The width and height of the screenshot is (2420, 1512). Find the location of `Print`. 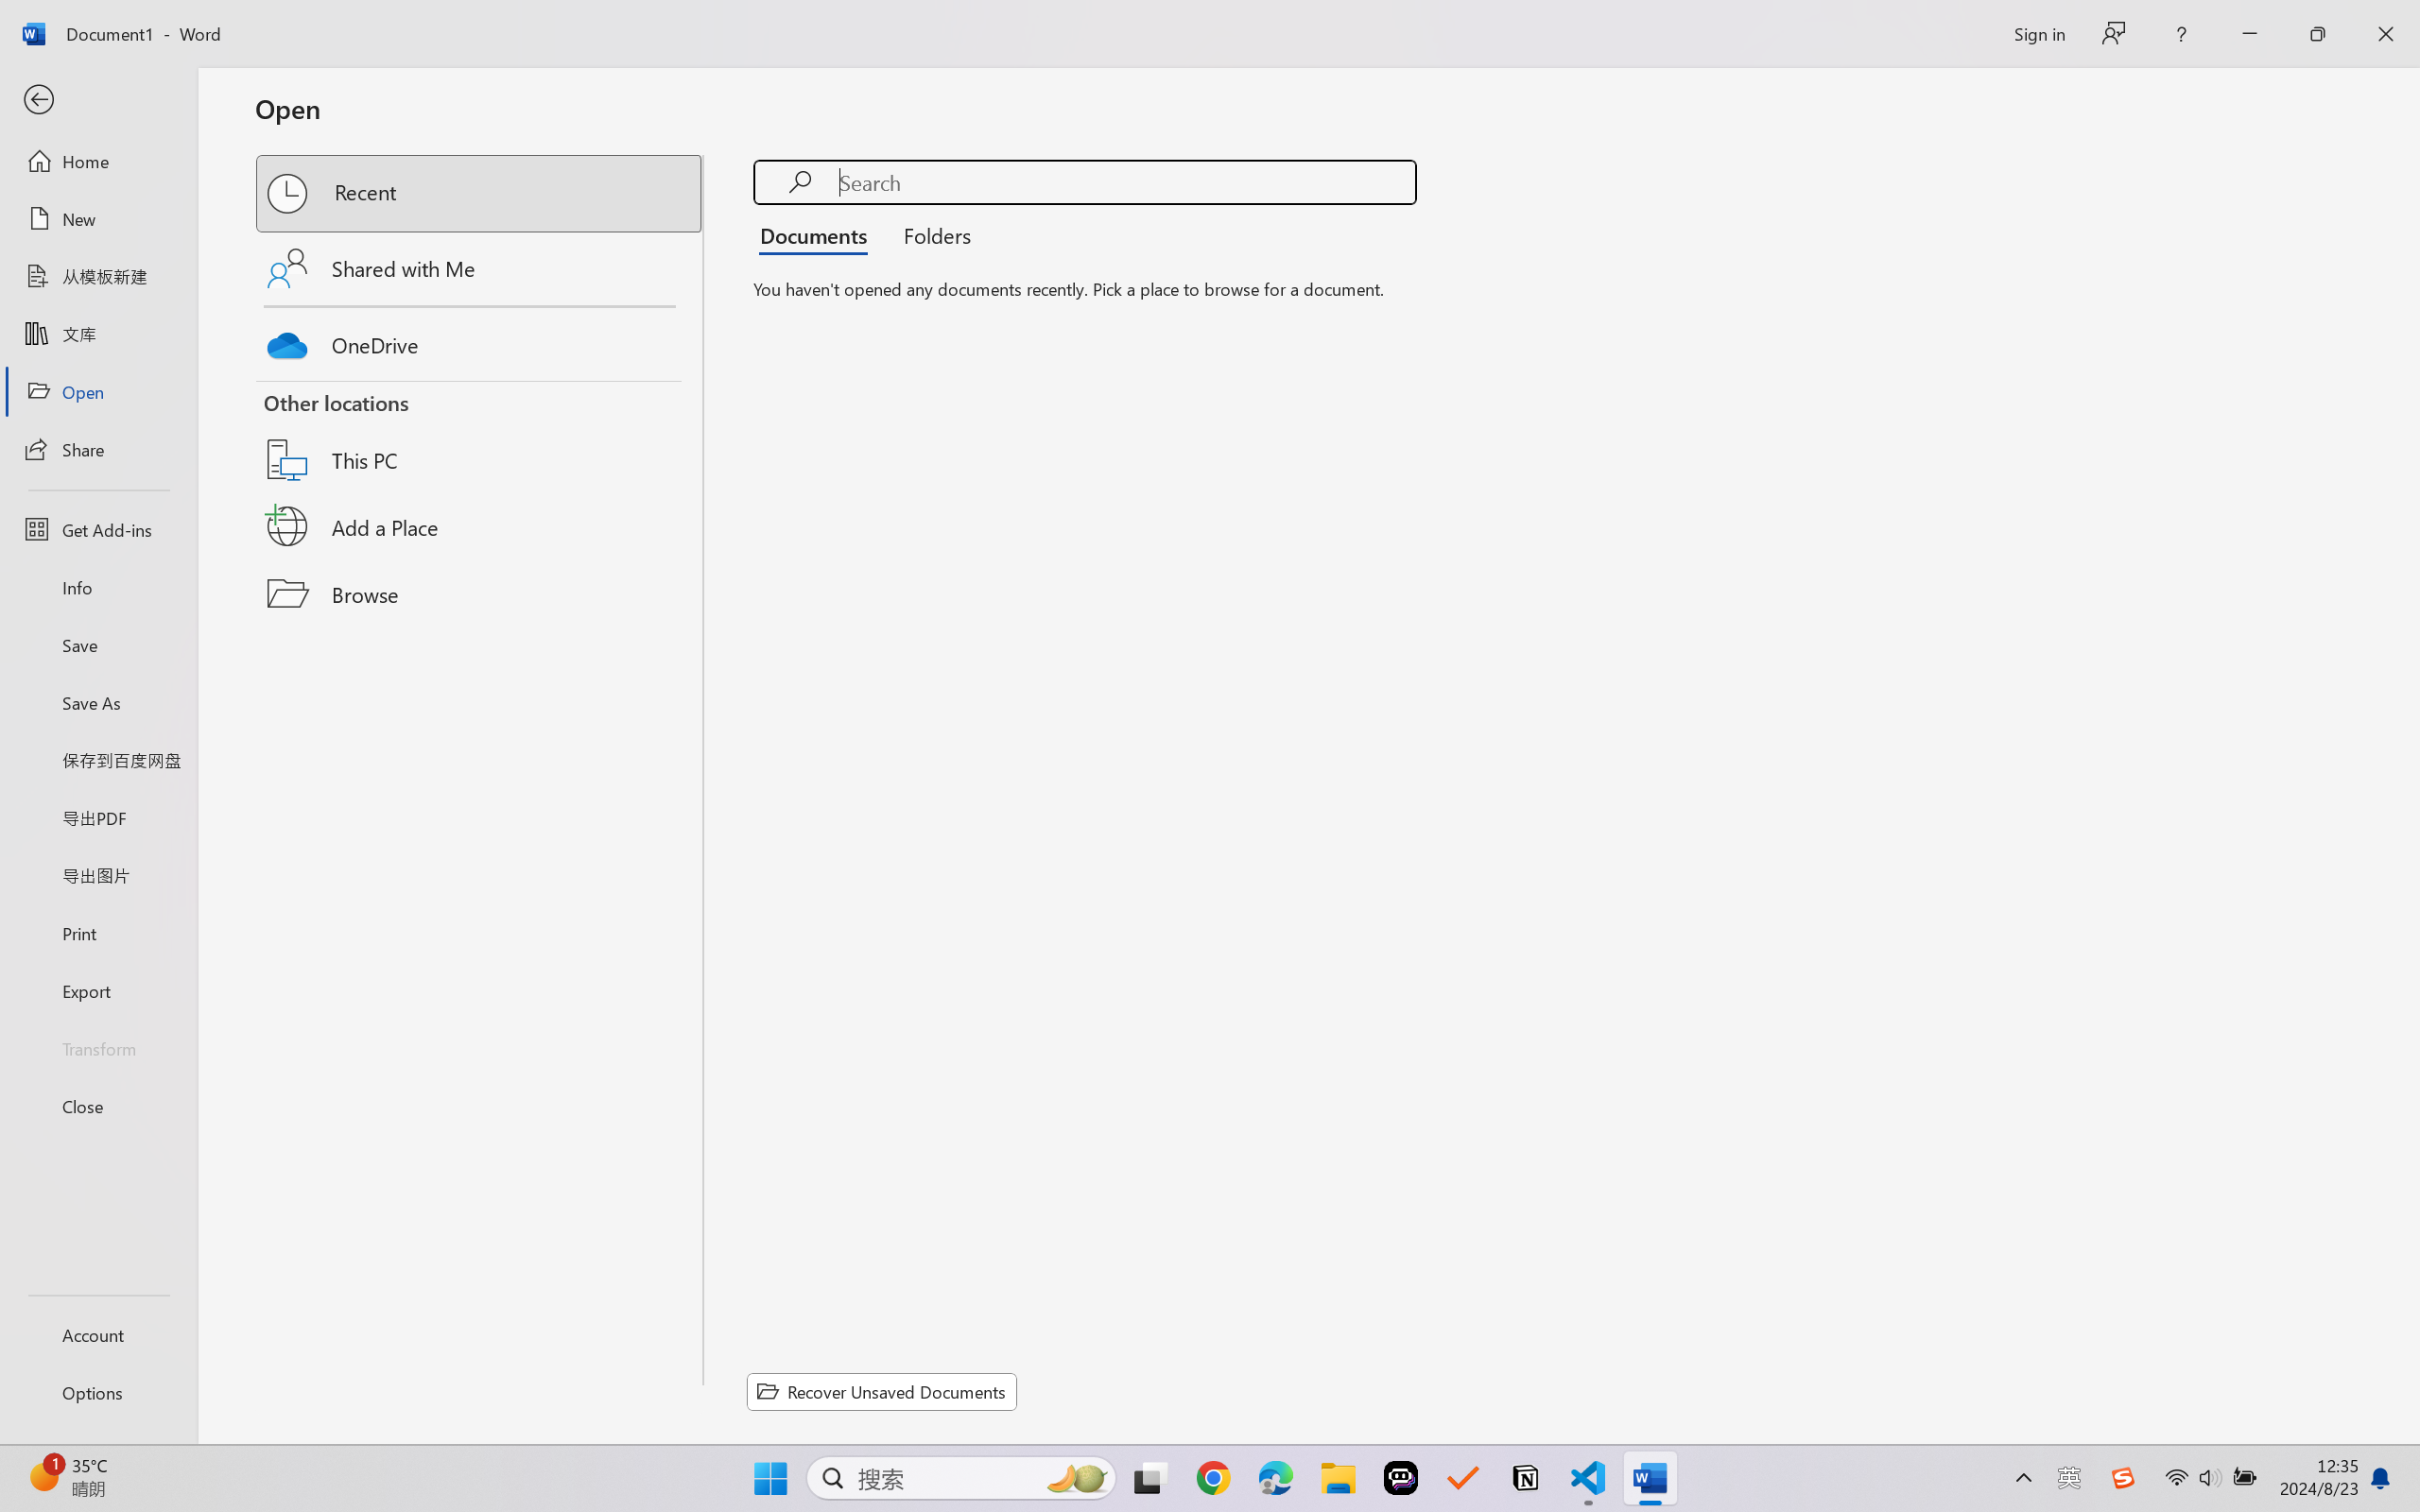

Print is located at coordinates (98, 932).